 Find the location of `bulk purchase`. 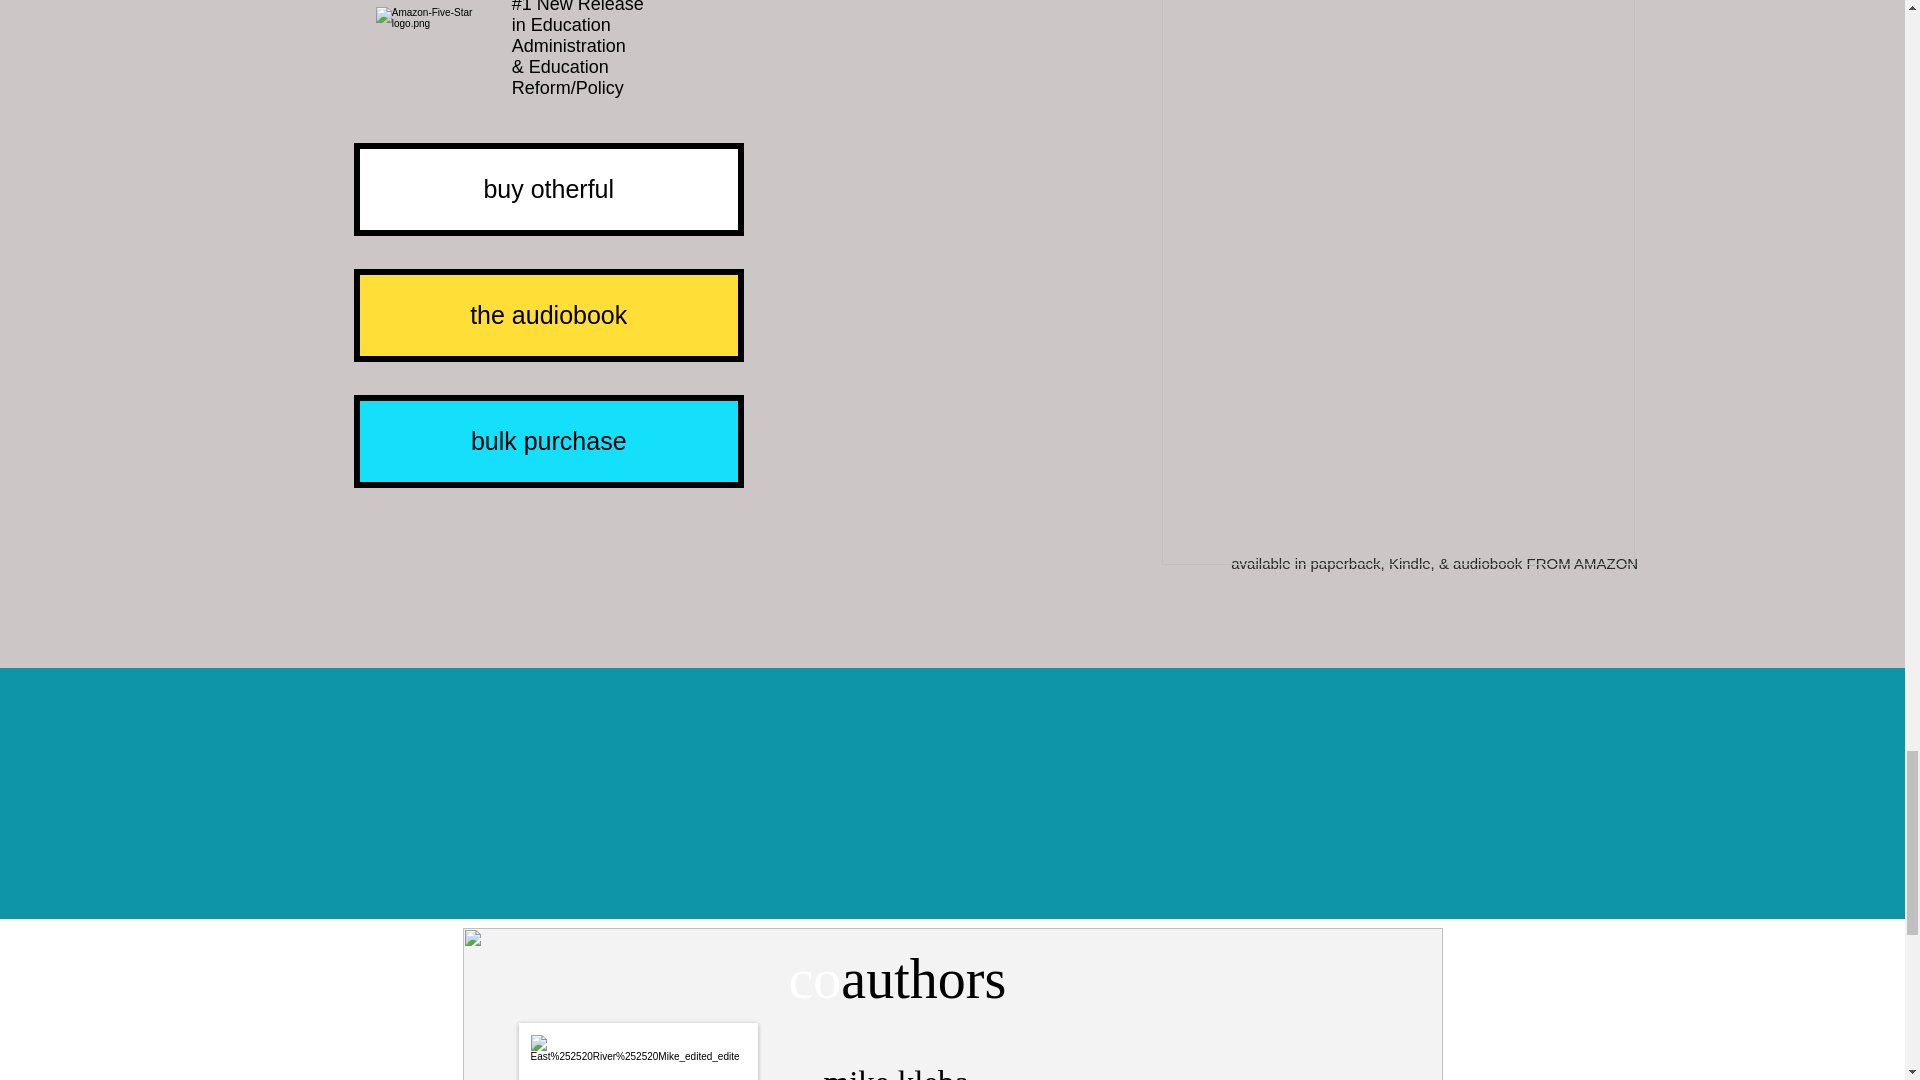

bulk purchase is located at coordinates (548, 442).